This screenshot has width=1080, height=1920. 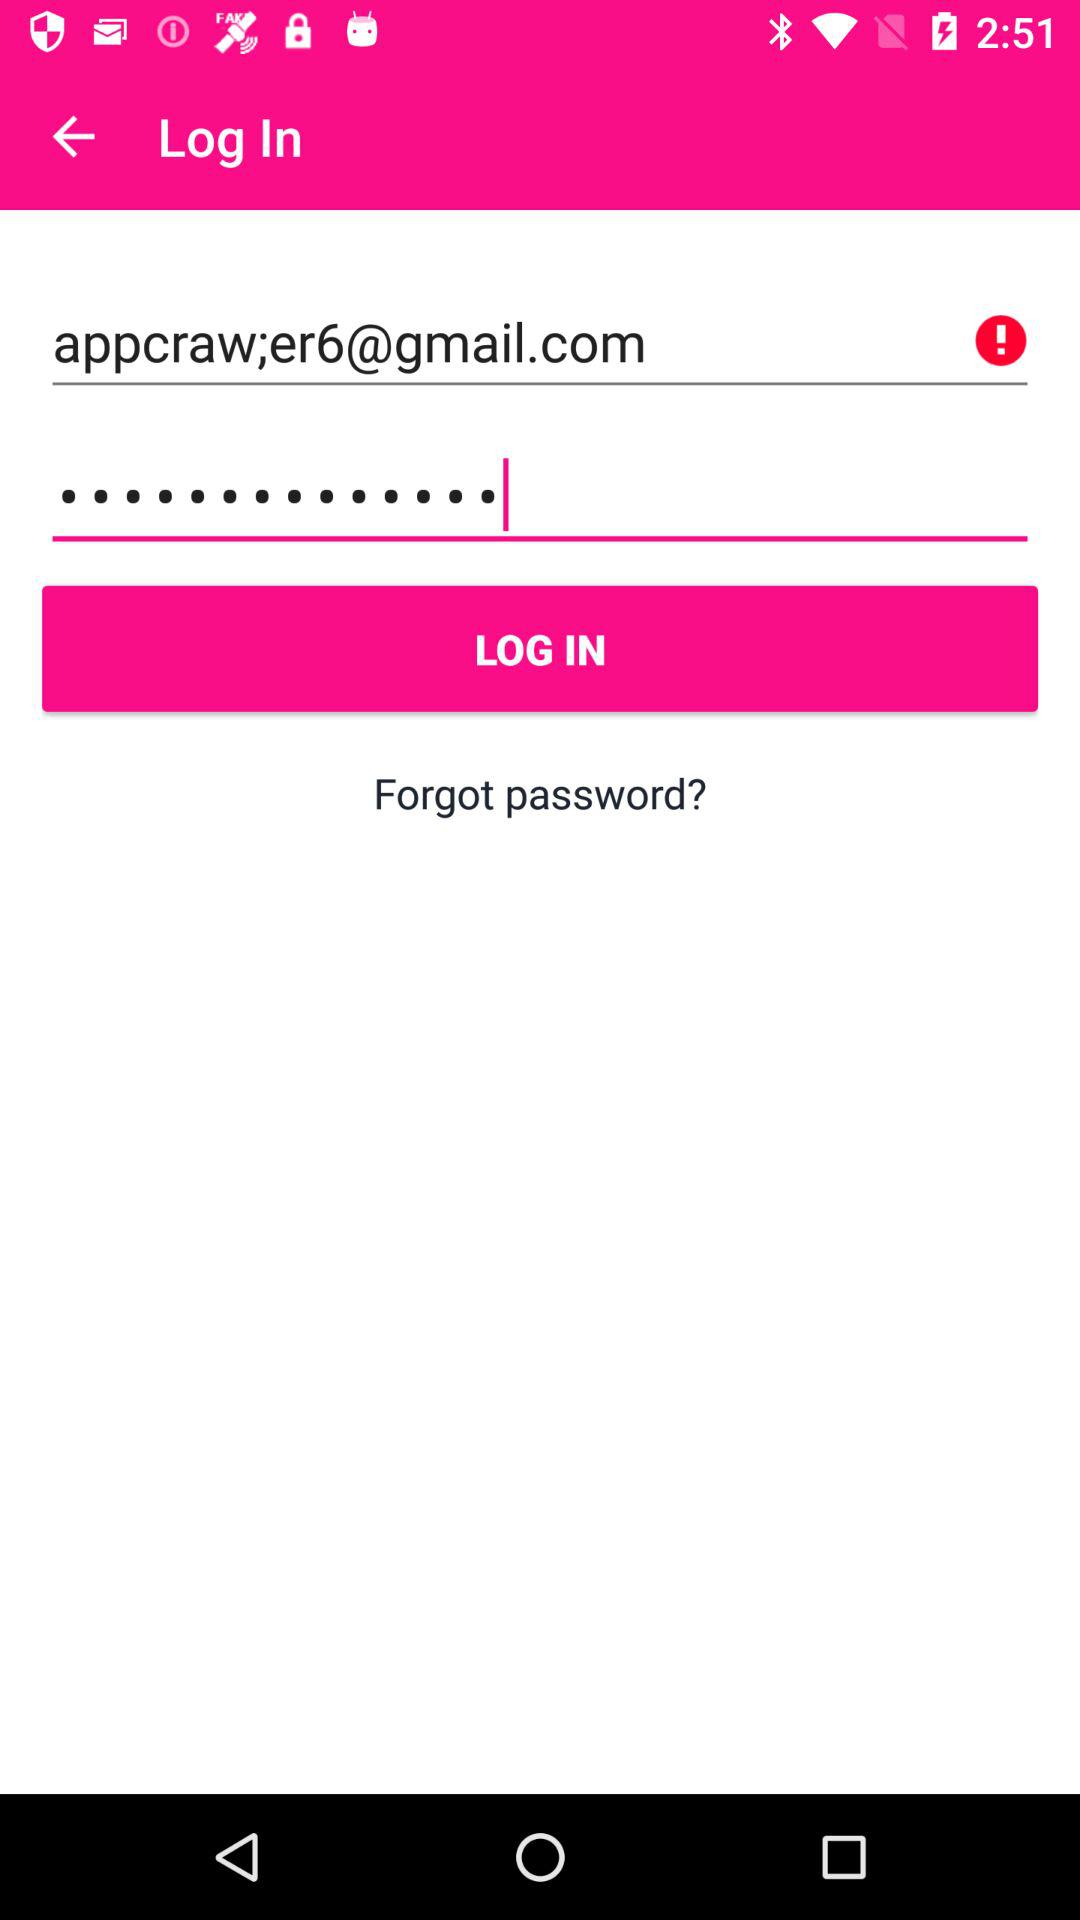 What do you see at coordinates (73, 136) in the screenshot?
I see `press icon to the left of log in` at bounding box center [73, 136].